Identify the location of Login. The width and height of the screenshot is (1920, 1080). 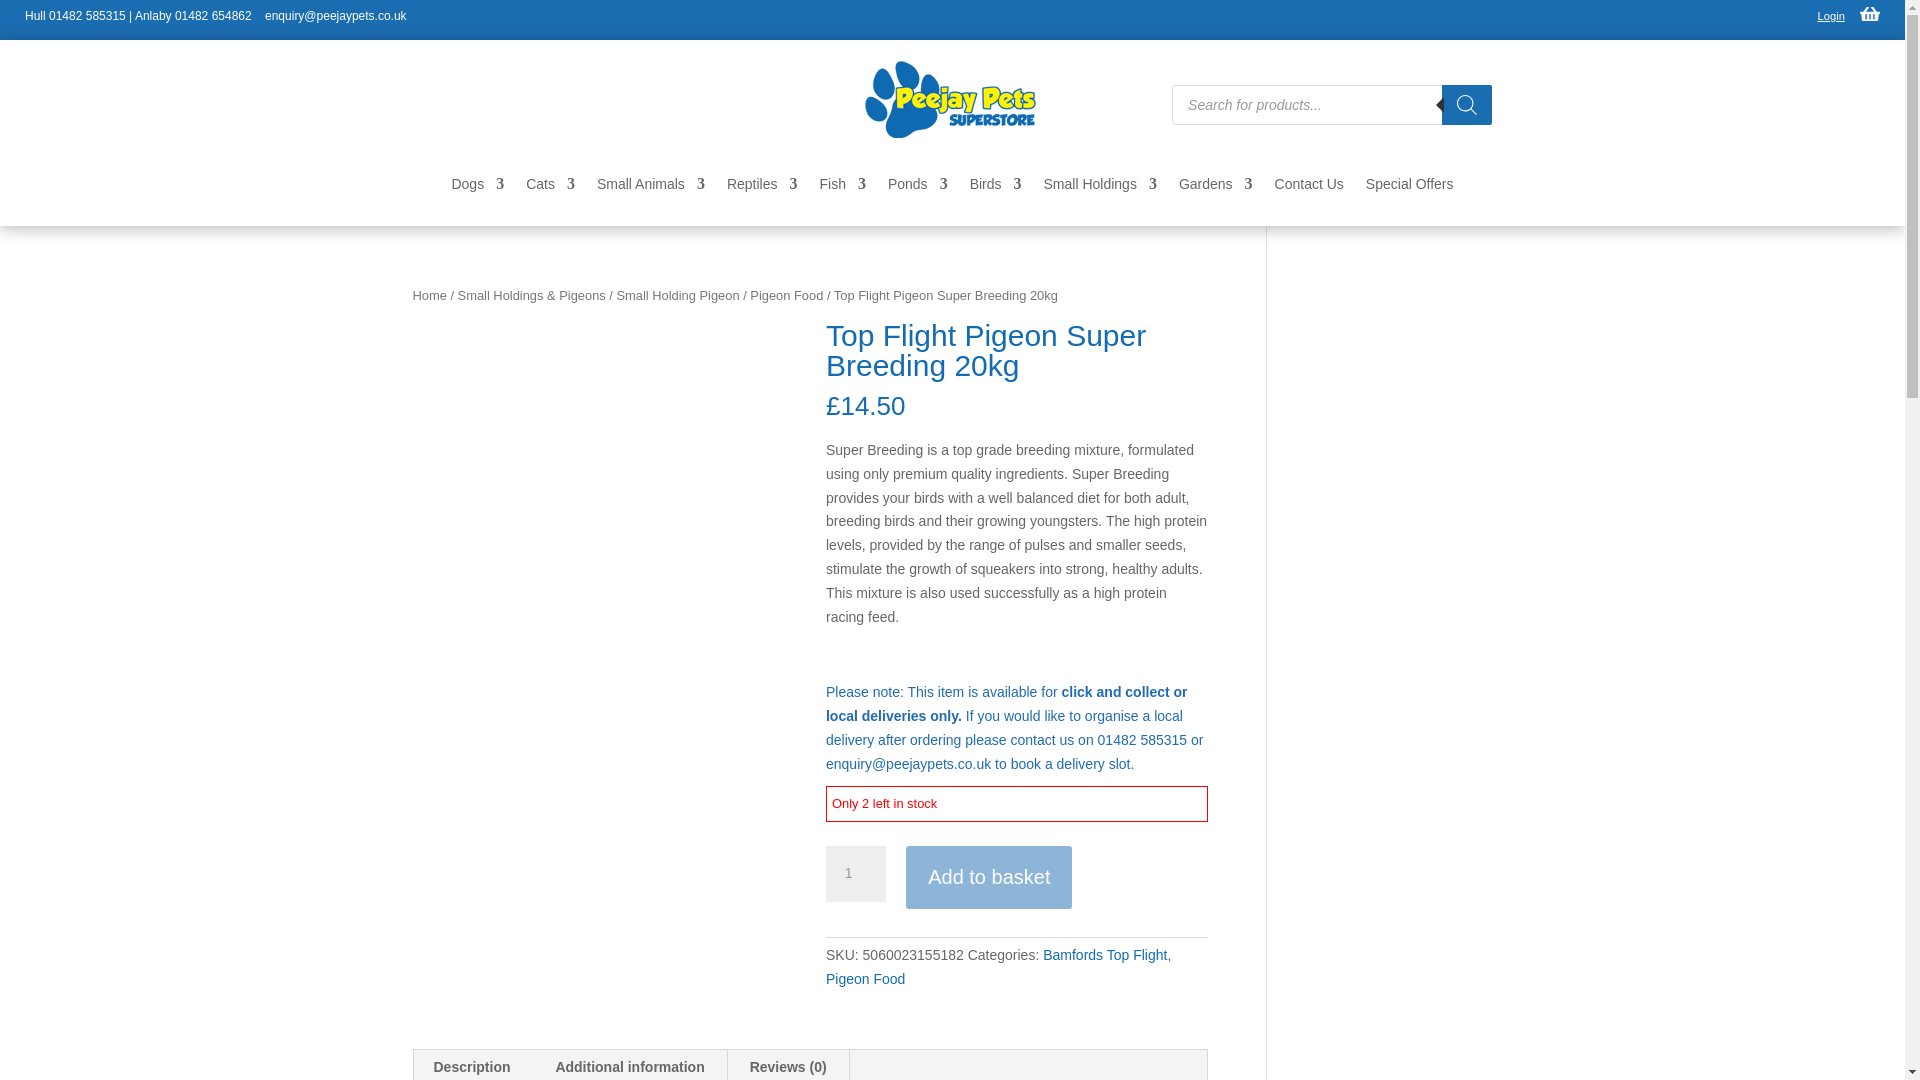
(1832, 15).